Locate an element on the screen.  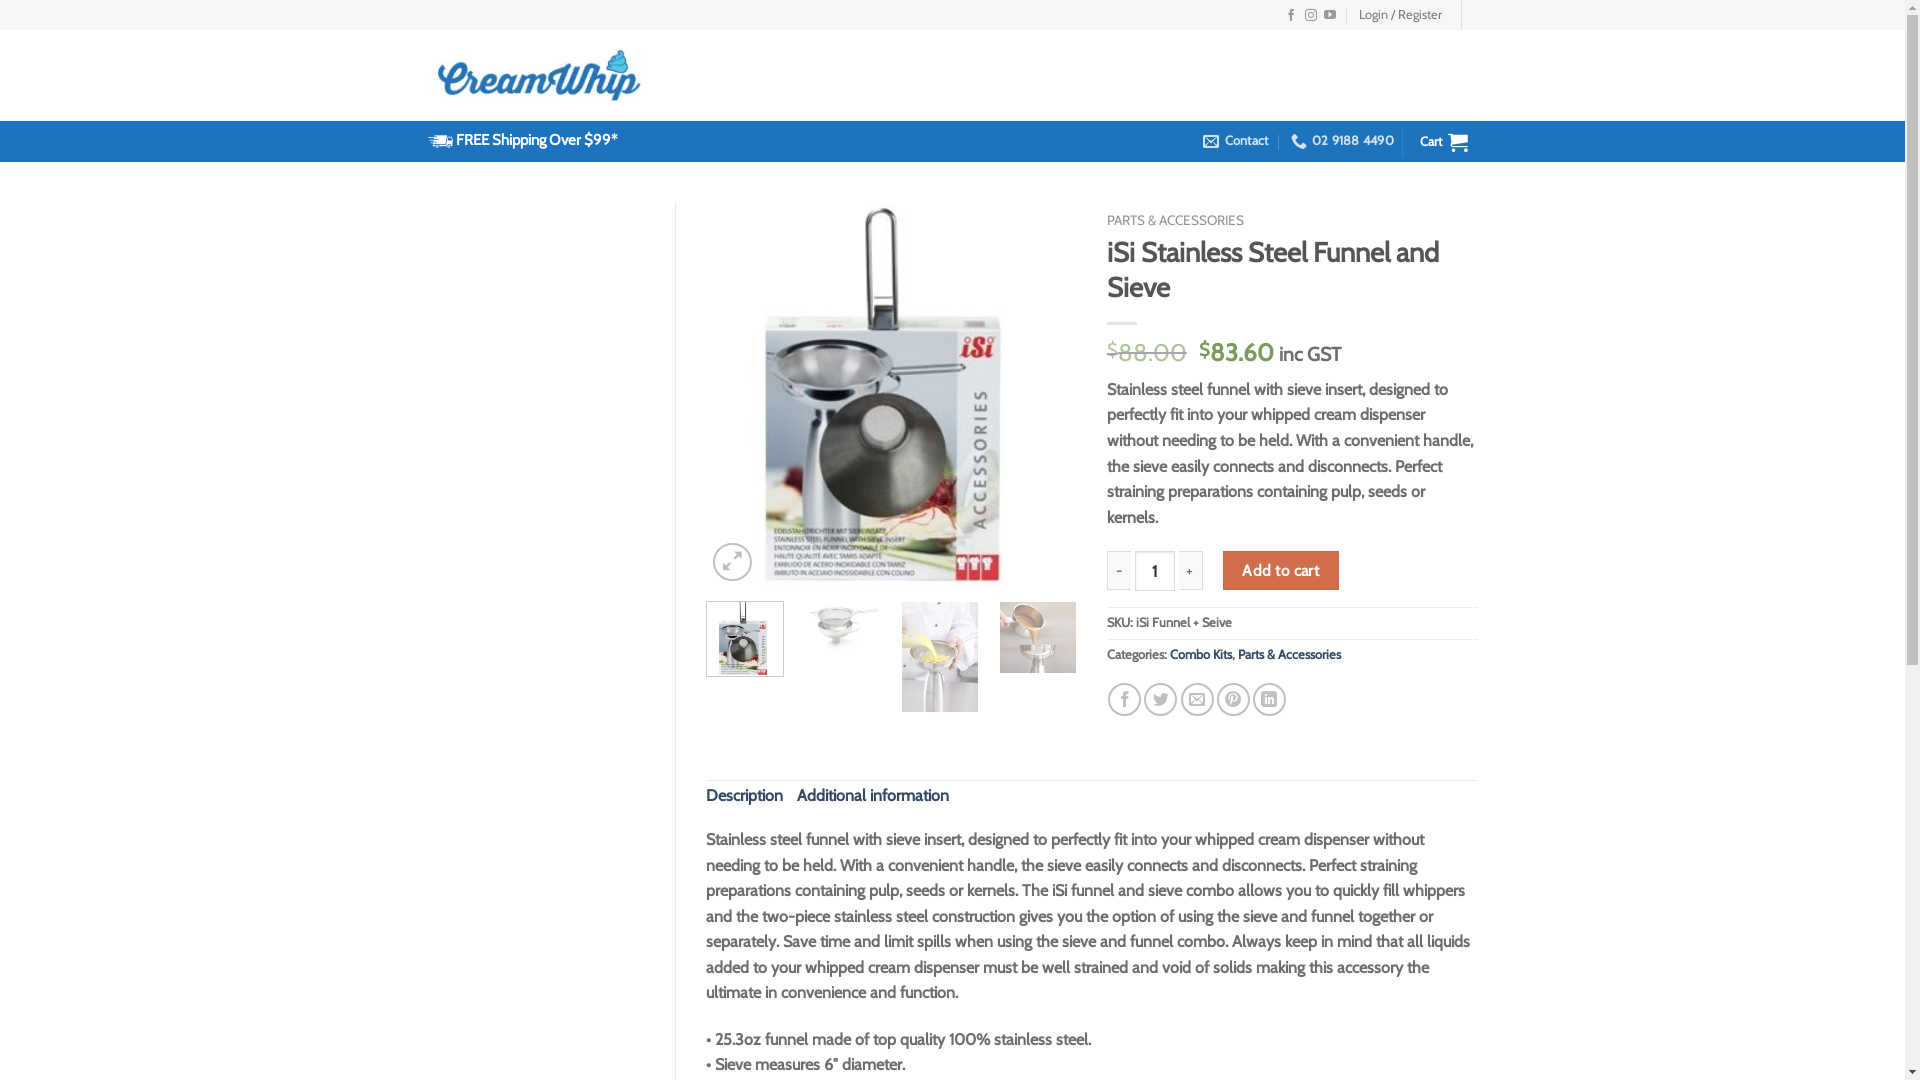
Description is located at coordinates (744, 796).